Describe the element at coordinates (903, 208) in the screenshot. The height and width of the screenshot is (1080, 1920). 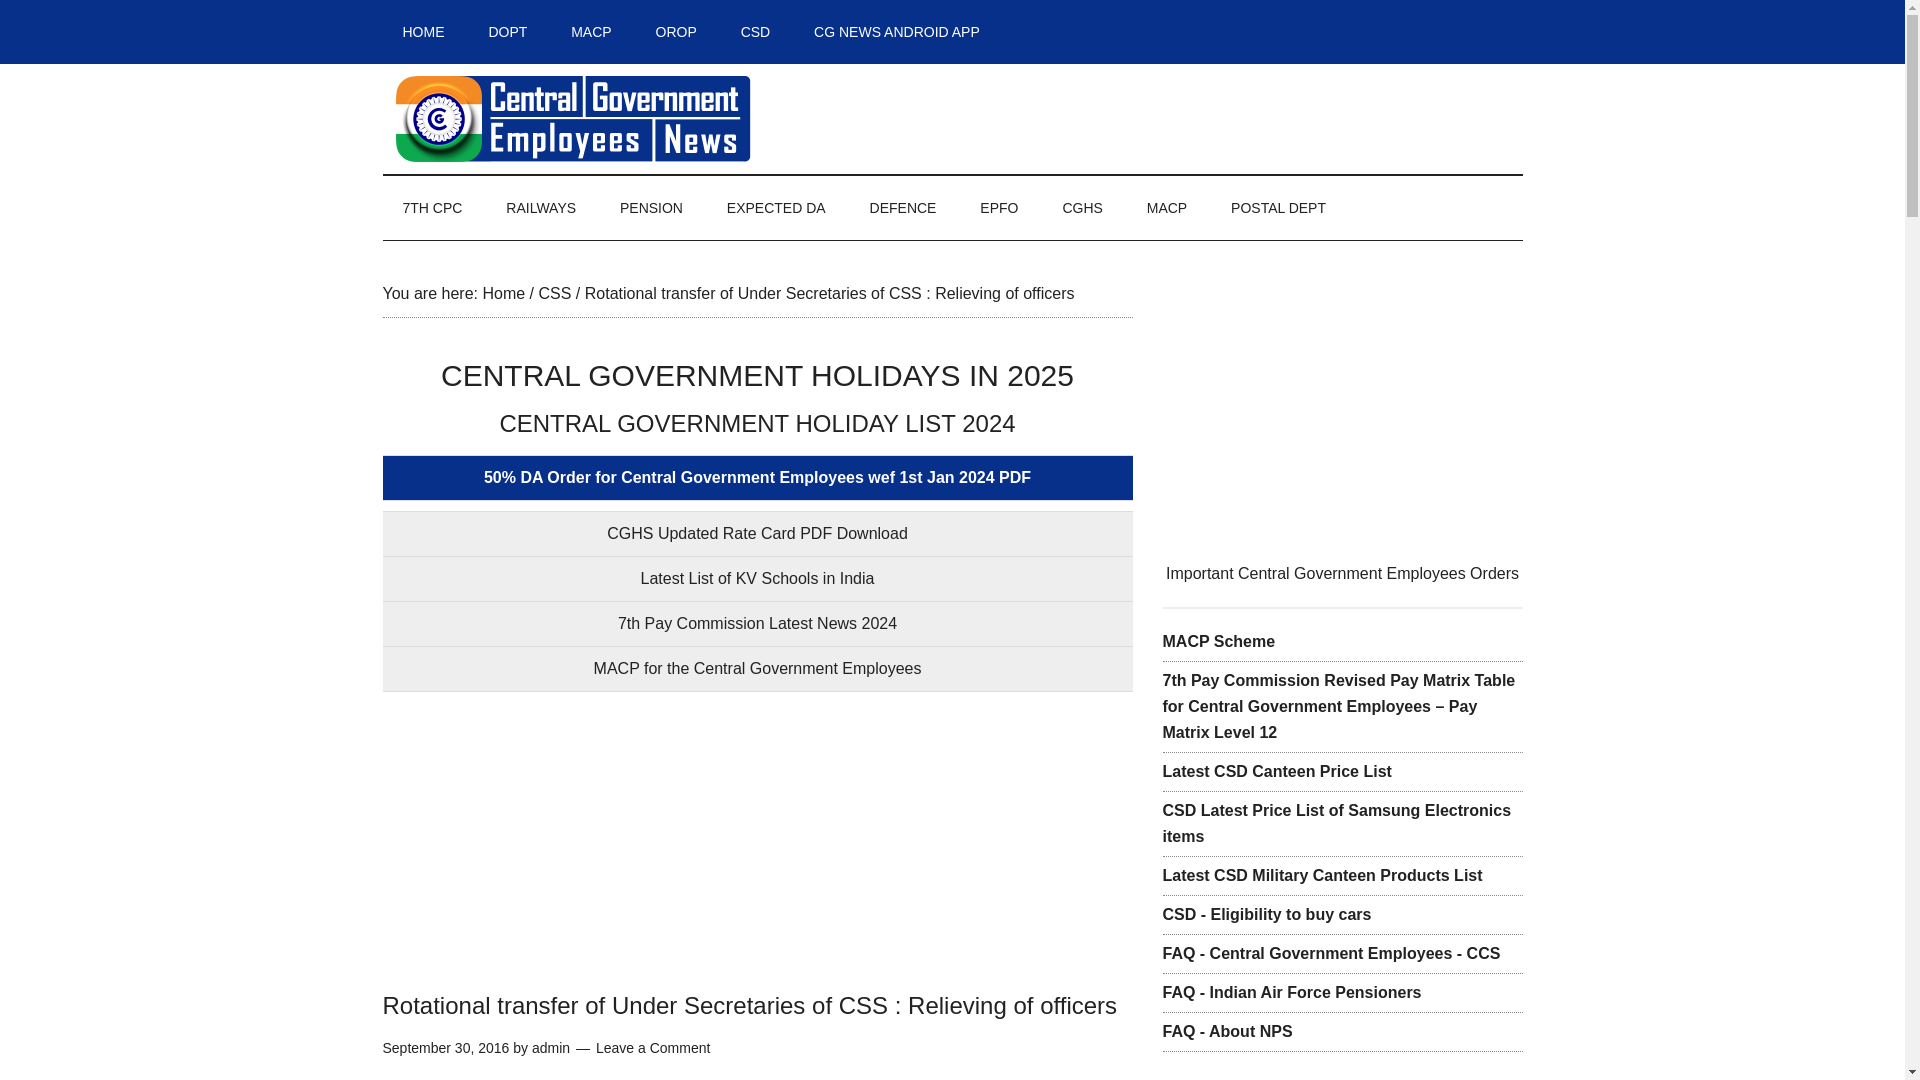
I see `DEFENCE` at that location.